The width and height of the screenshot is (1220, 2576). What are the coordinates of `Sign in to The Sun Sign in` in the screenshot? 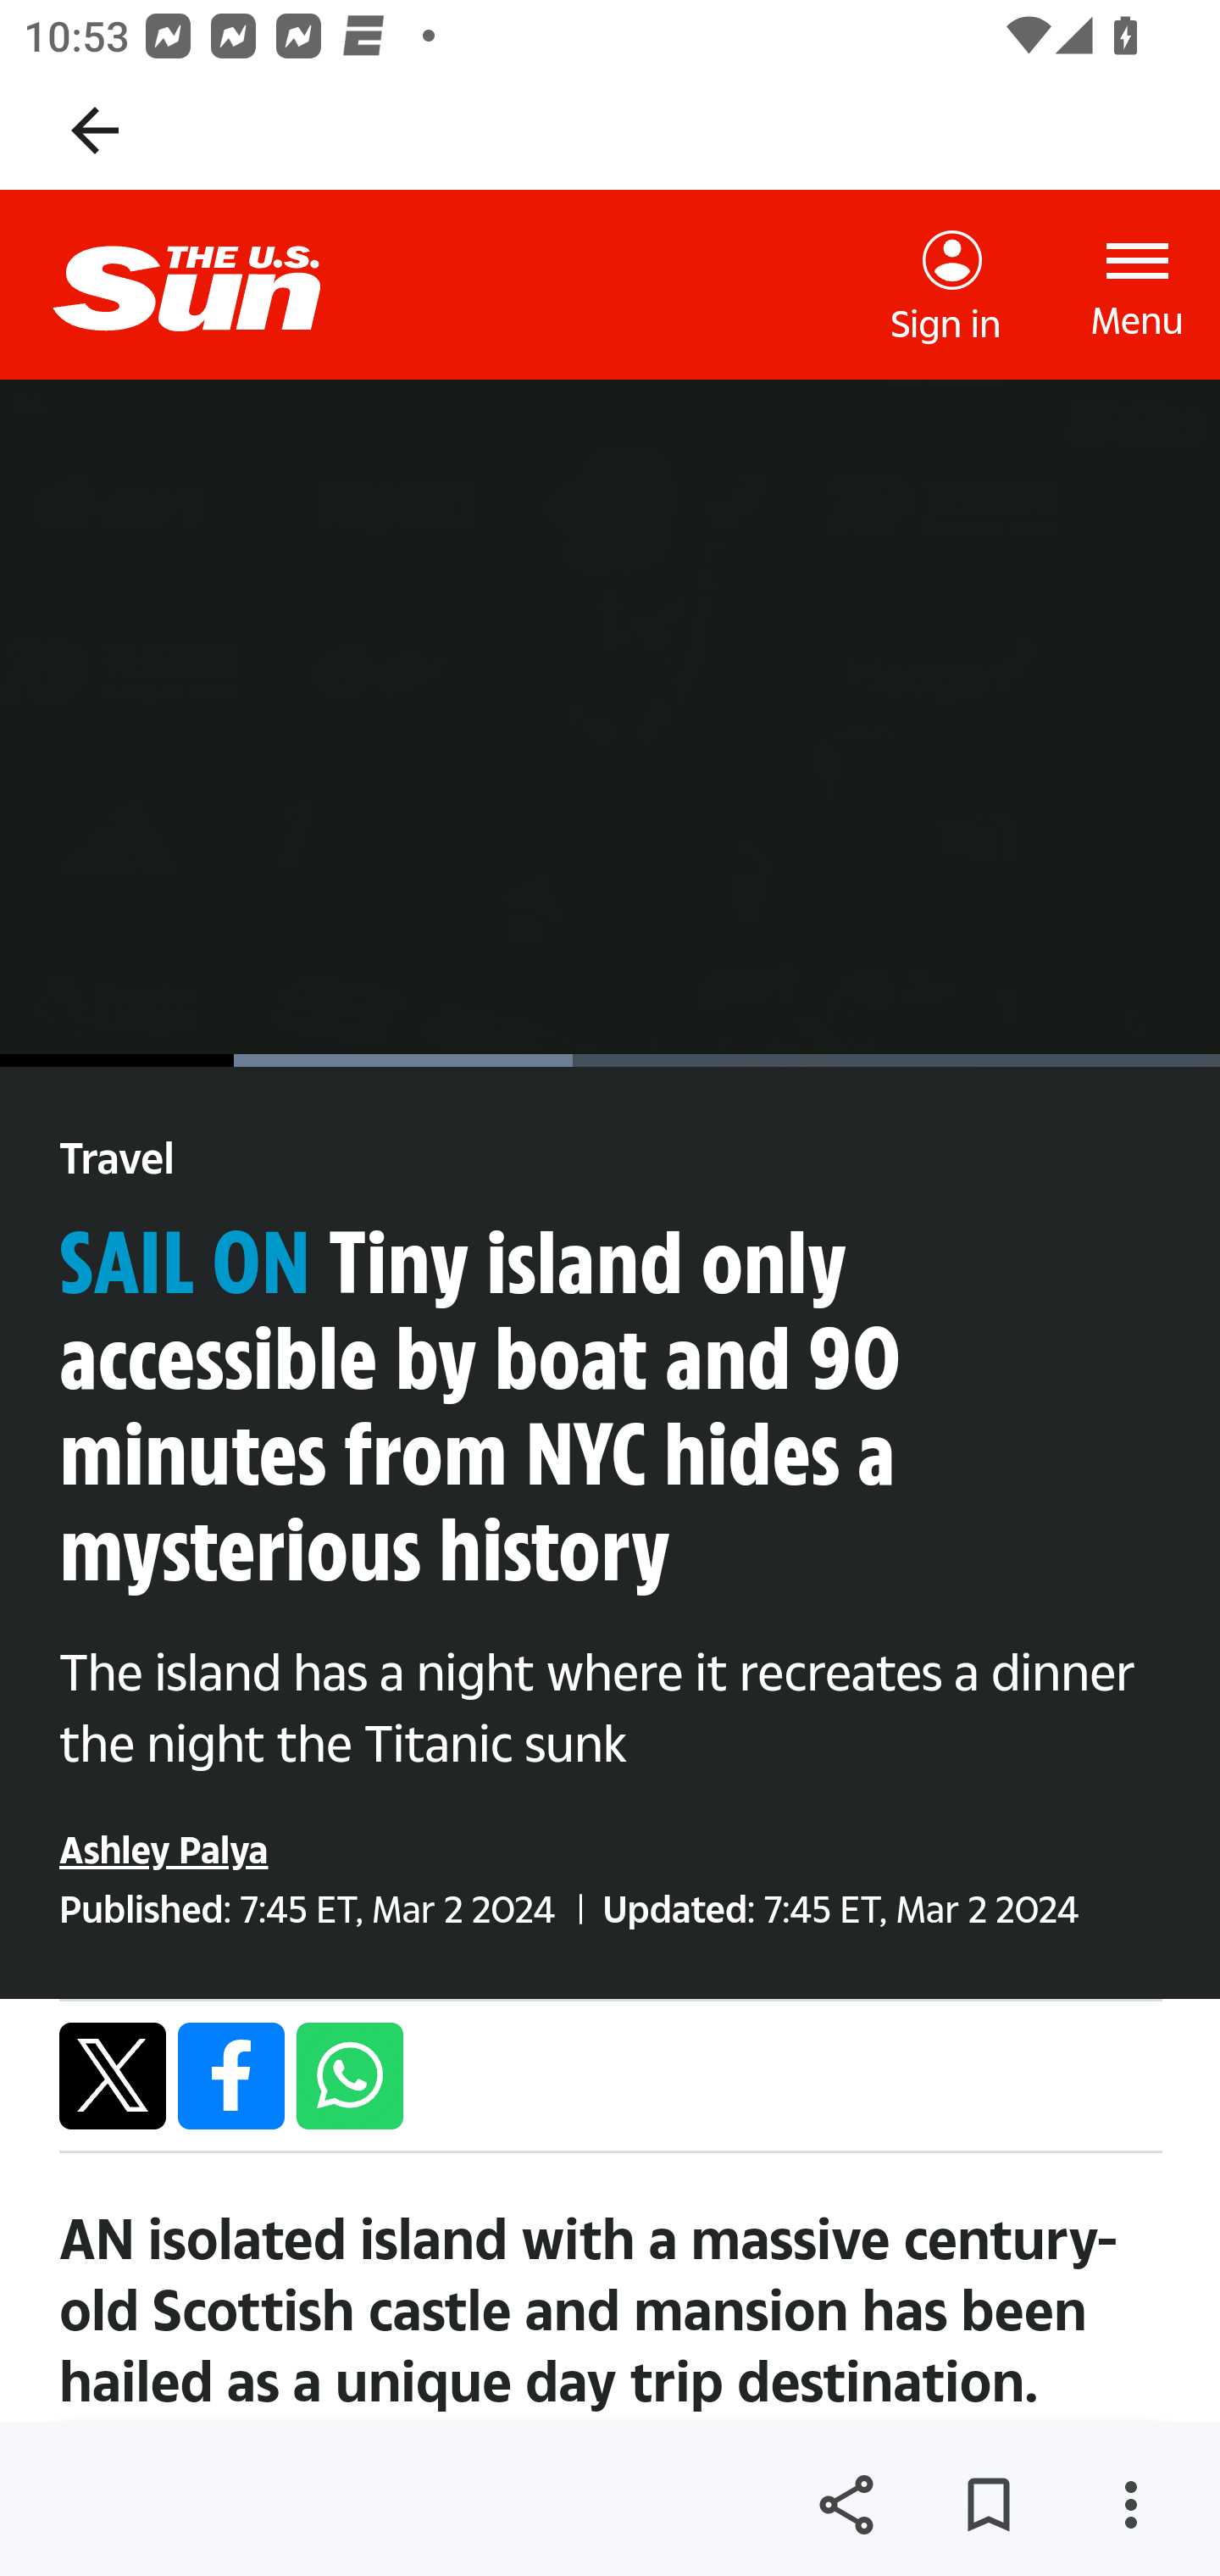 It's located at (945, 286).